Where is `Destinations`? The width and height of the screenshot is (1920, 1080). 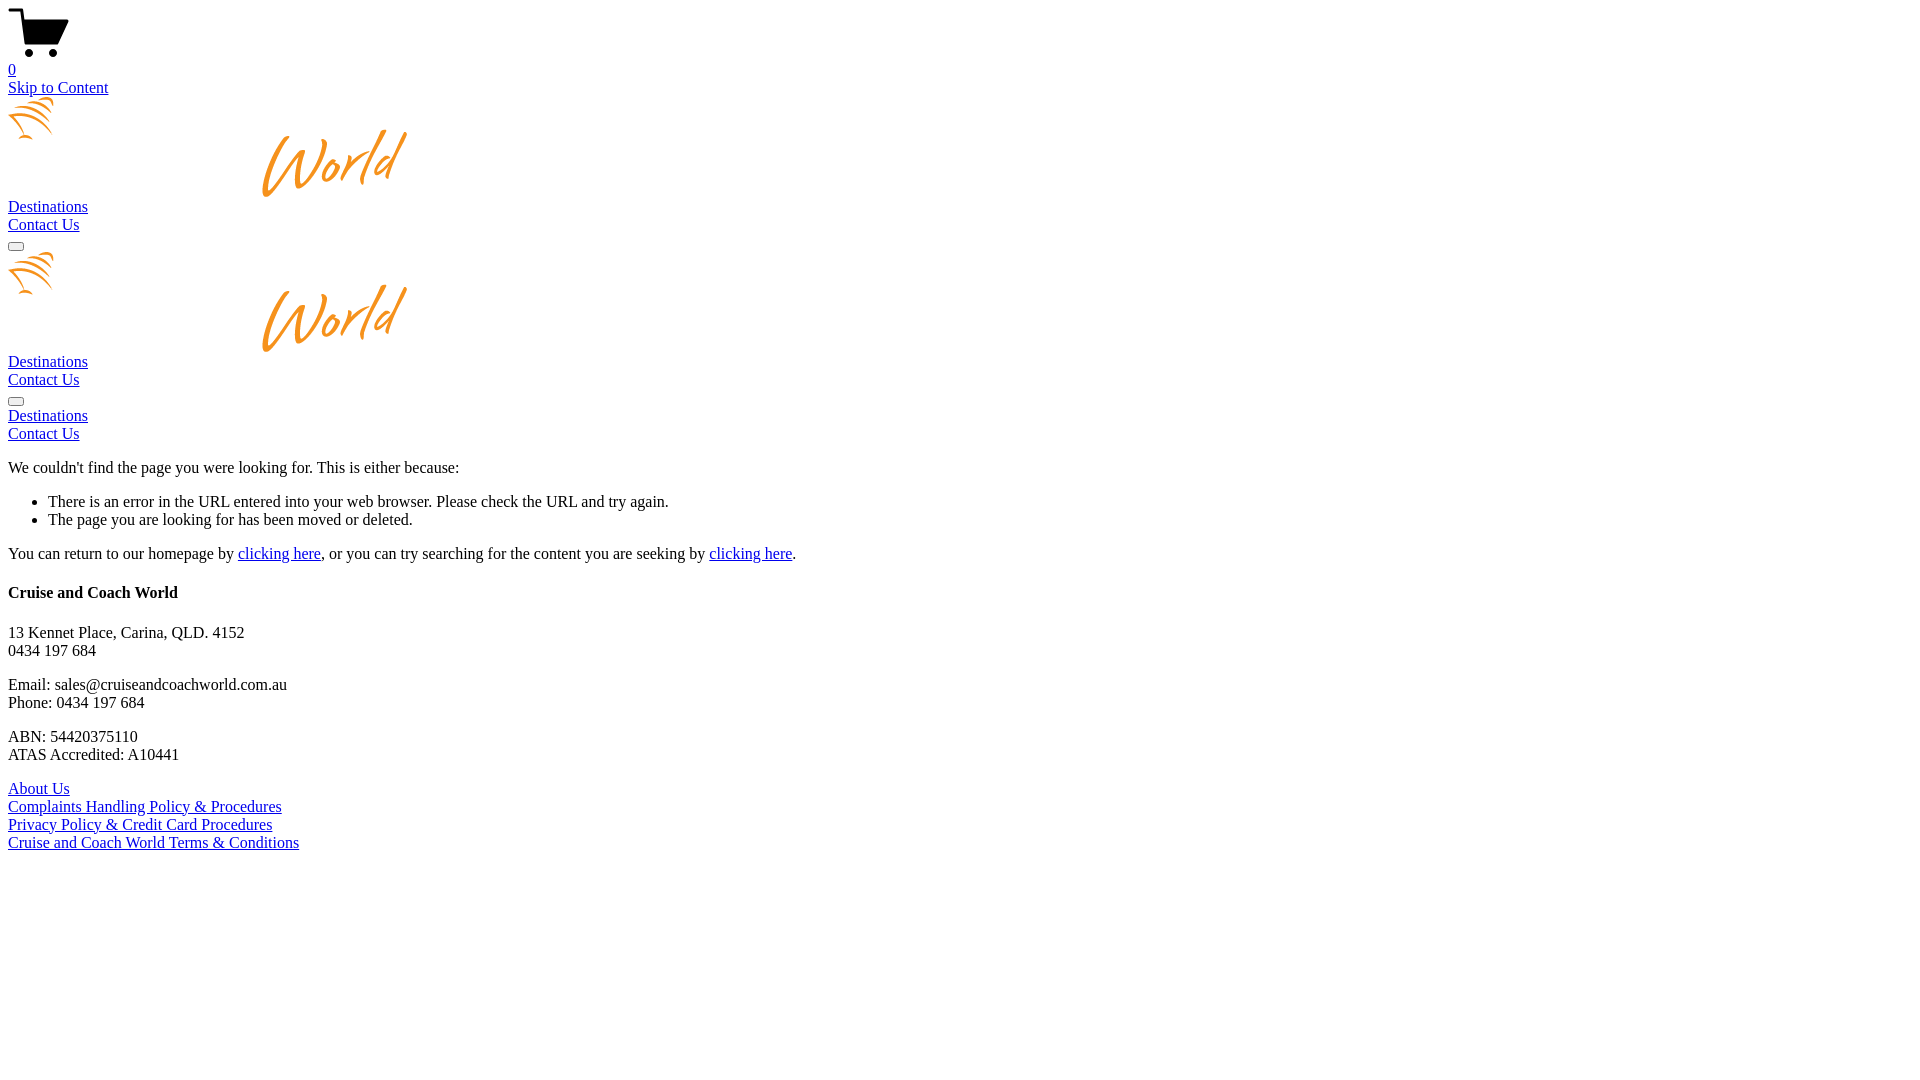 Destinations is located at coordinates (48, 206).